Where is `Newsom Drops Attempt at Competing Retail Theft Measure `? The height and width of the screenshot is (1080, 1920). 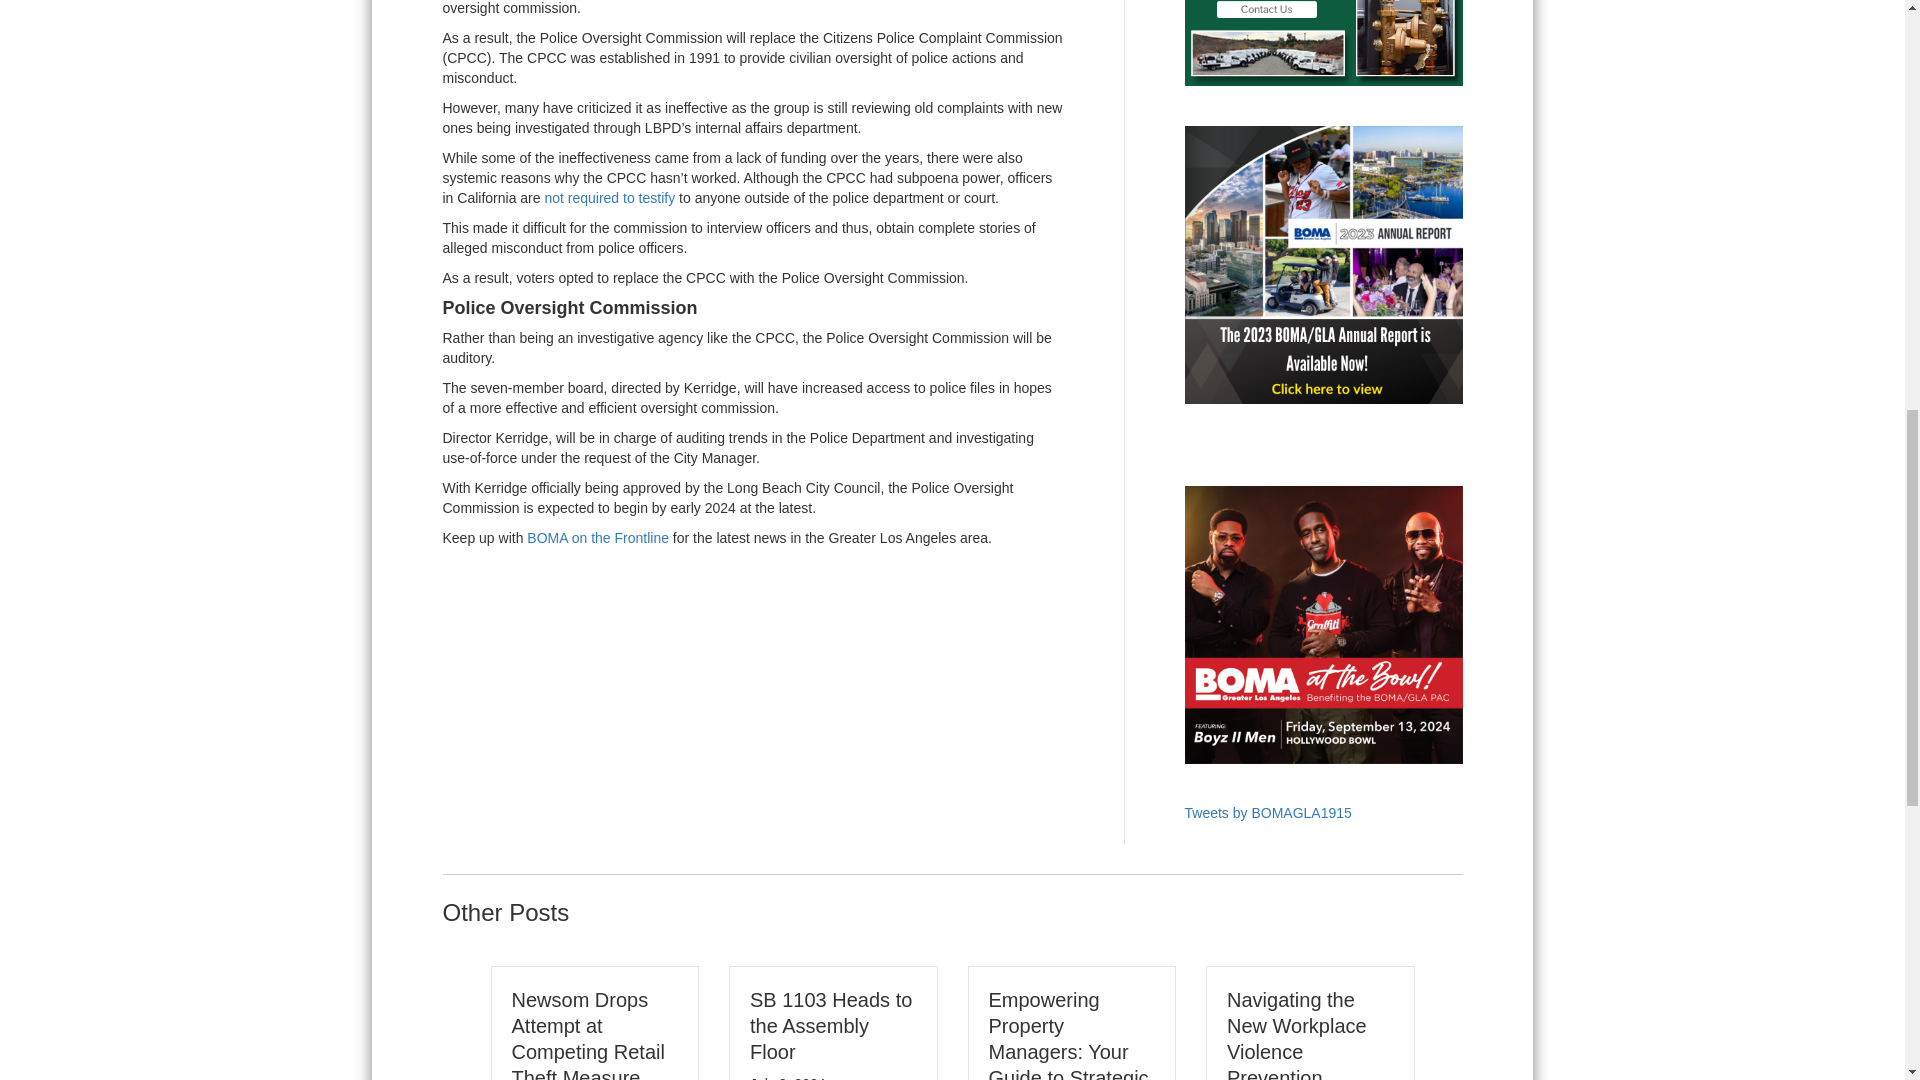 Newsom Drops Attempt at Competing Retail Theft Measure  is located at coordinates (588, 1034).